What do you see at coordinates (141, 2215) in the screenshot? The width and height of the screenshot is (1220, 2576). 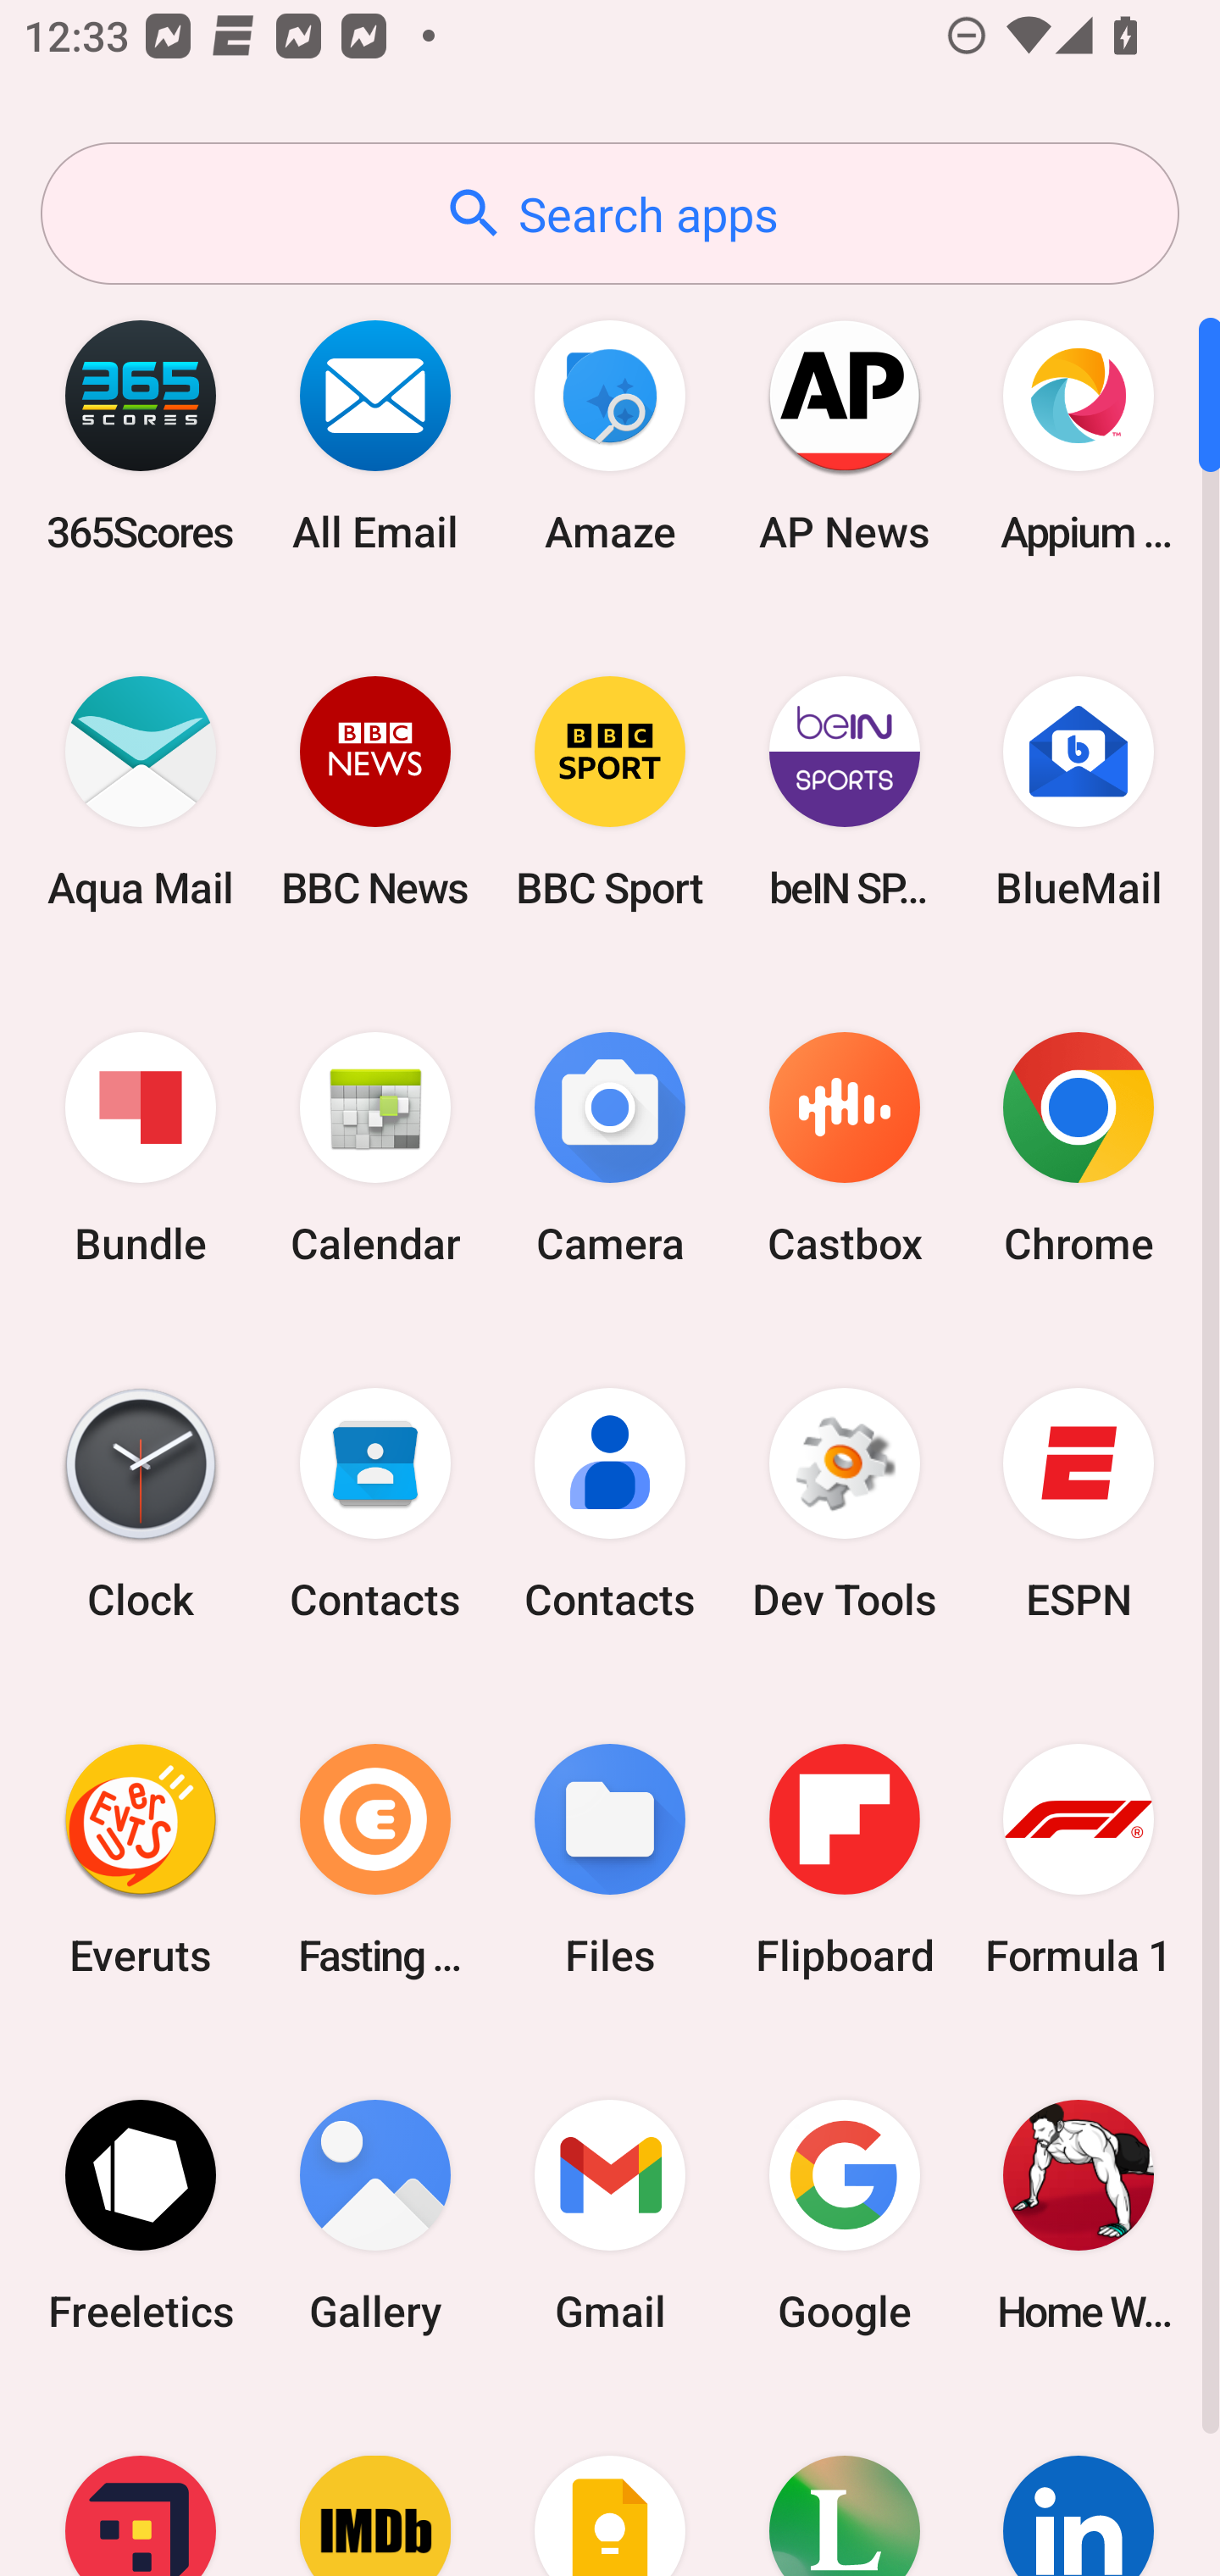 I see `Freeletics` at bounding box center [141, 2215].